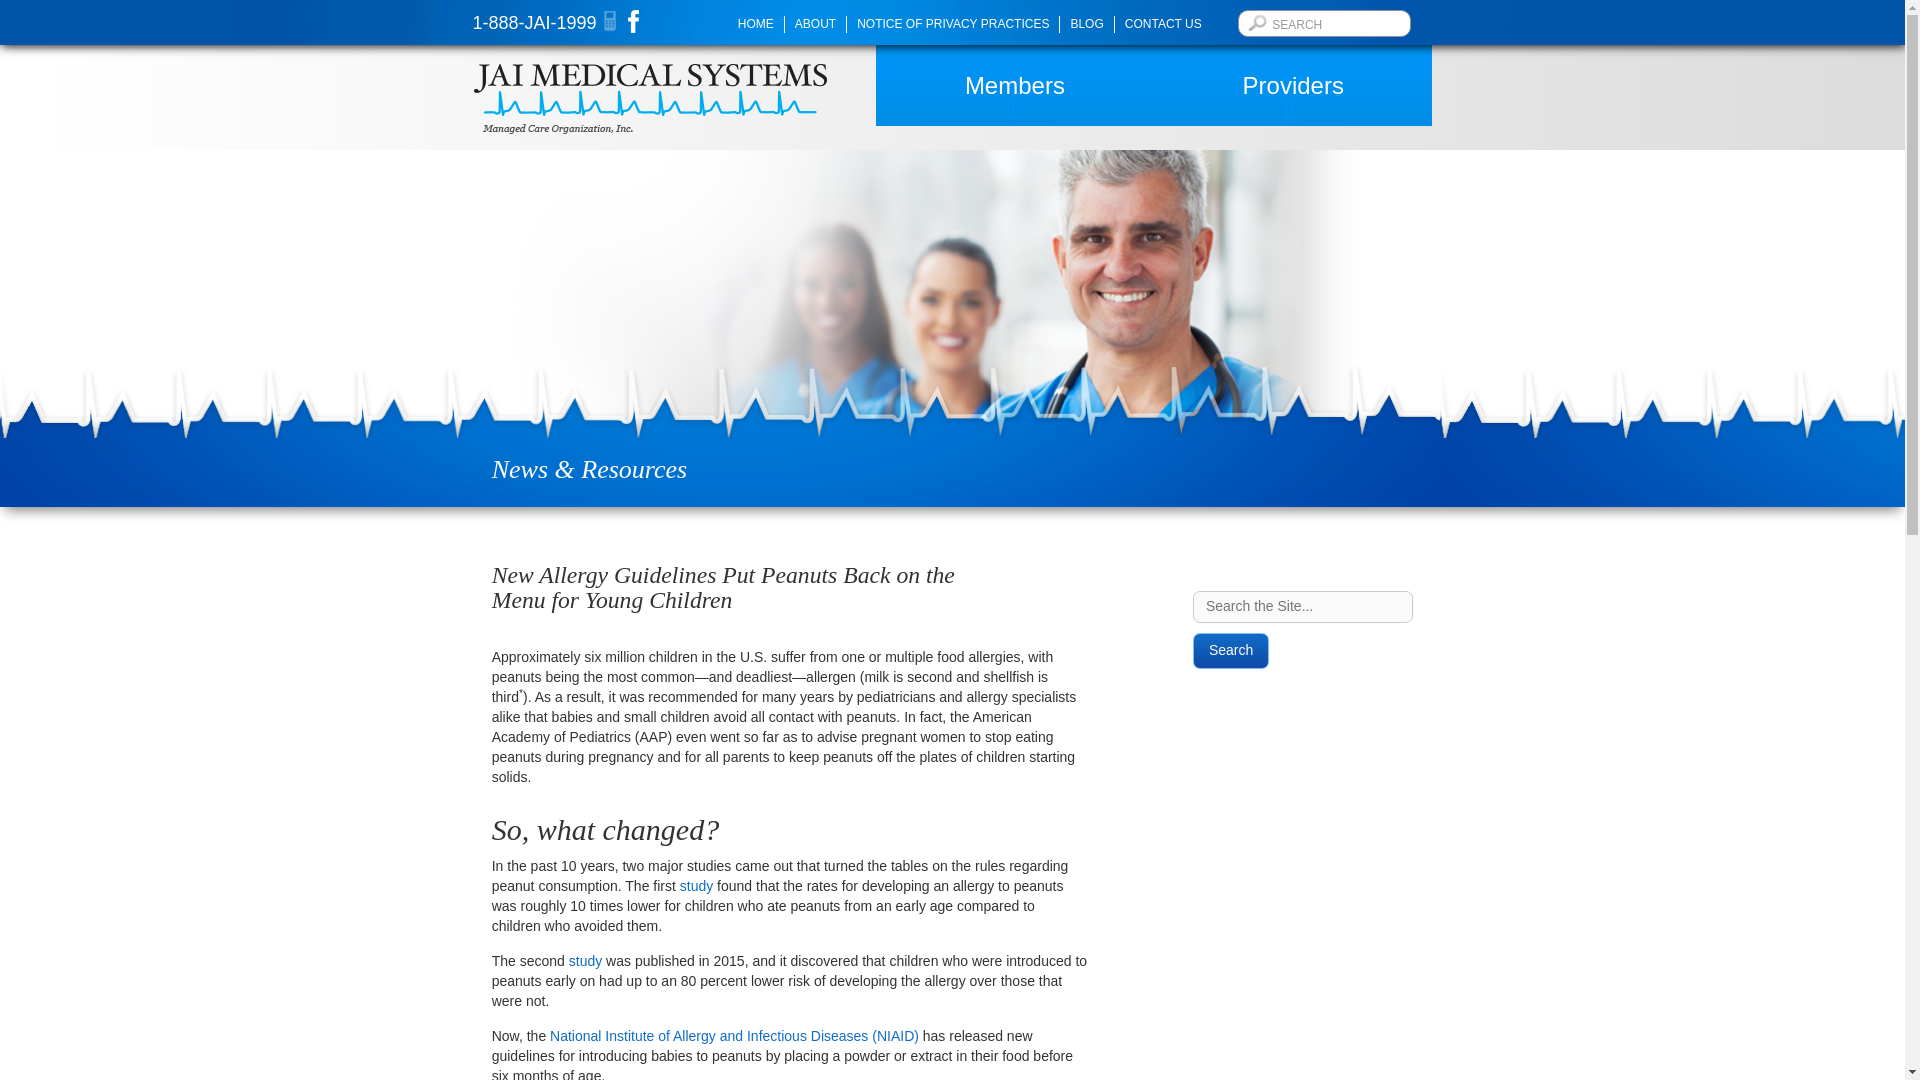 The height and width of the screenshot is (1080, 1920). I want to click on CONTACT US, so click(1163, 24).